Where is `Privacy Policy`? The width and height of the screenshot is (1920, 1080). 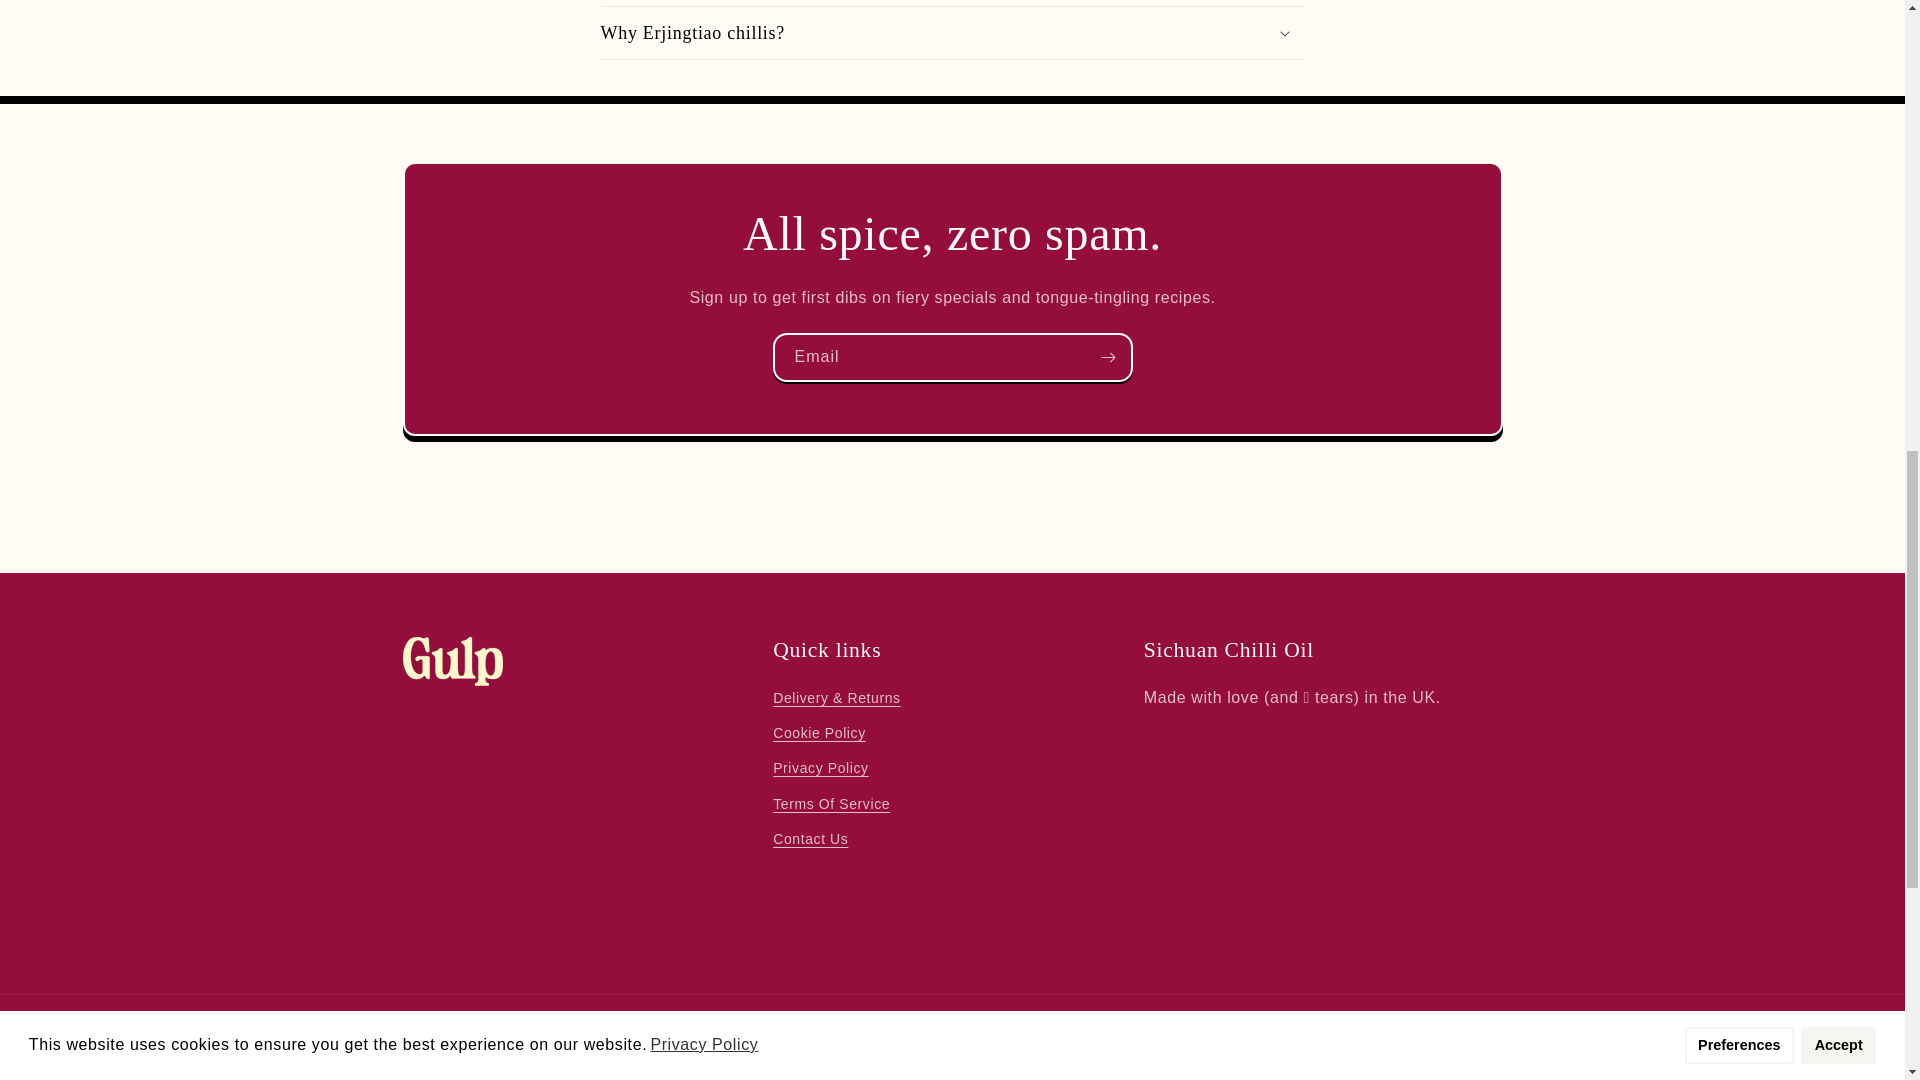 Privacy Policy is located at coordinates (821, 768).